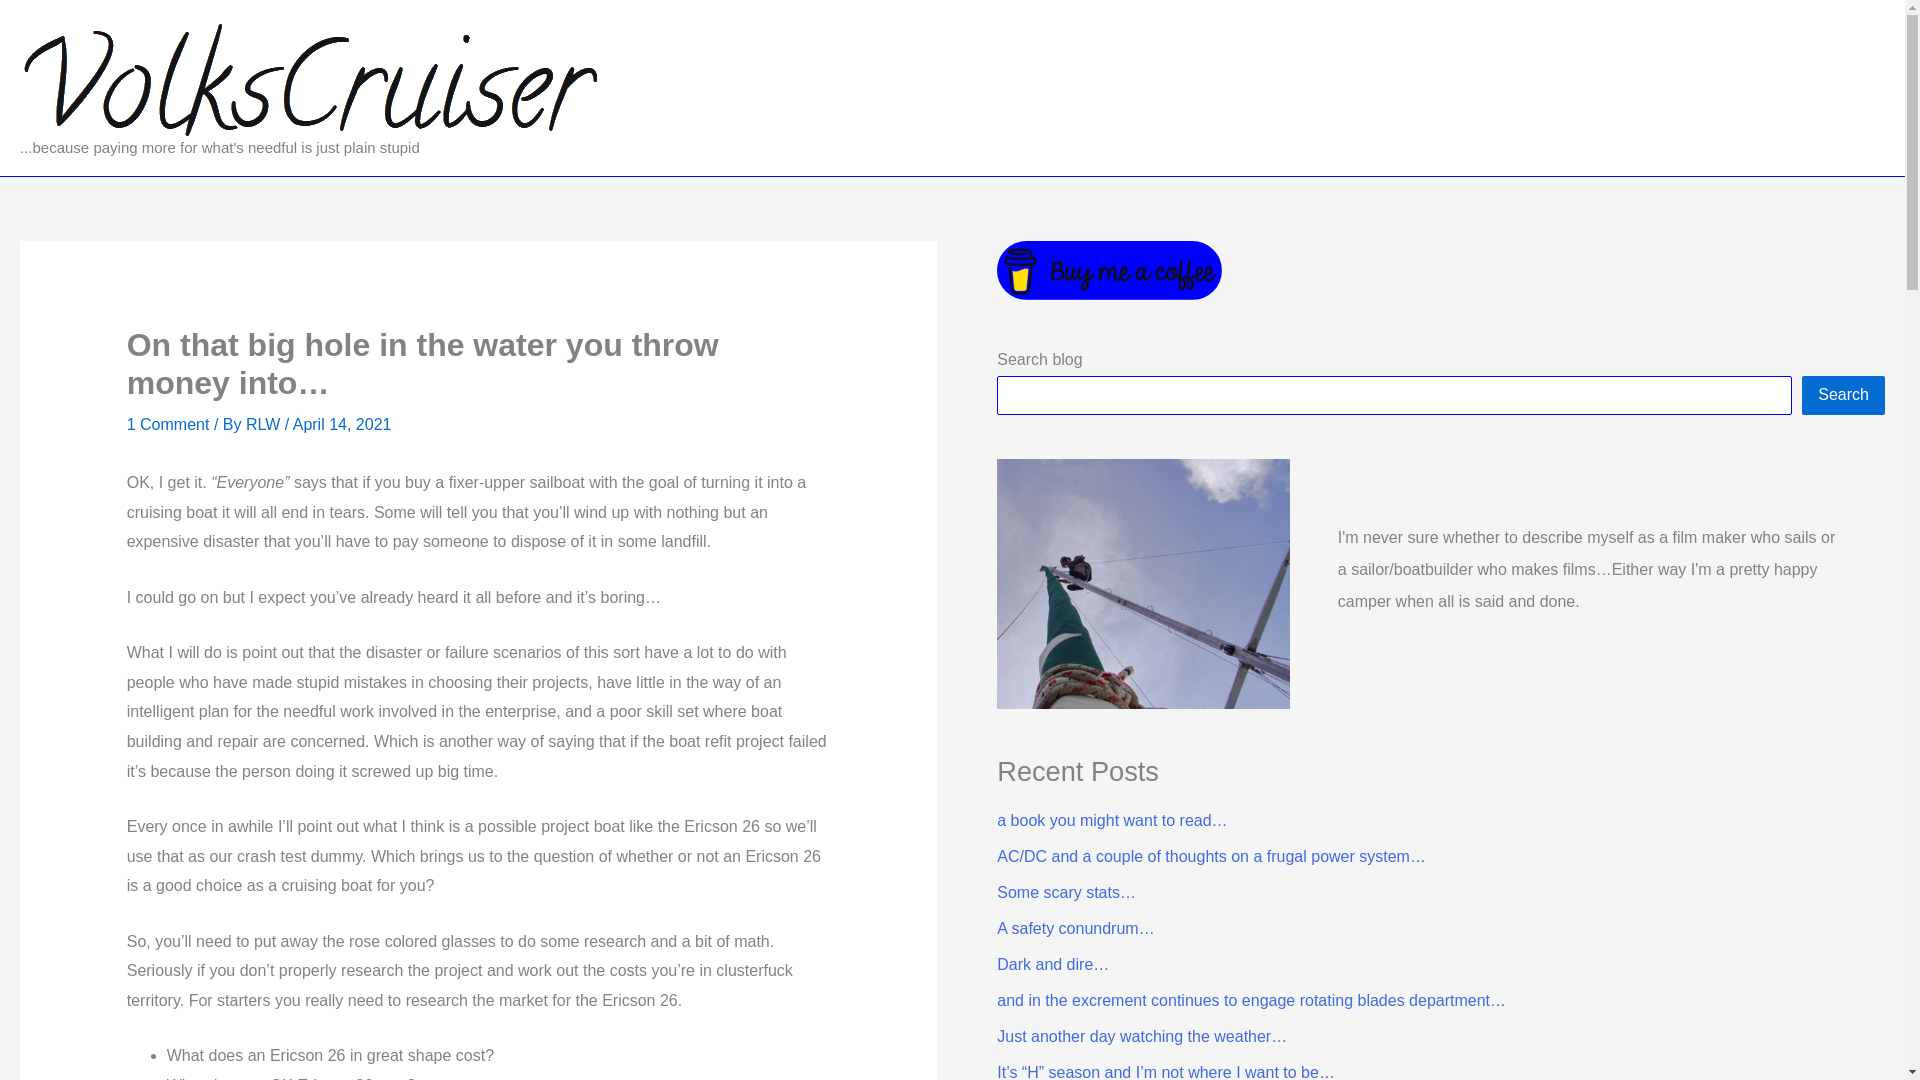 This screenshot has width=1920, height=1080. I want to click on Search, so click(1844, 394).